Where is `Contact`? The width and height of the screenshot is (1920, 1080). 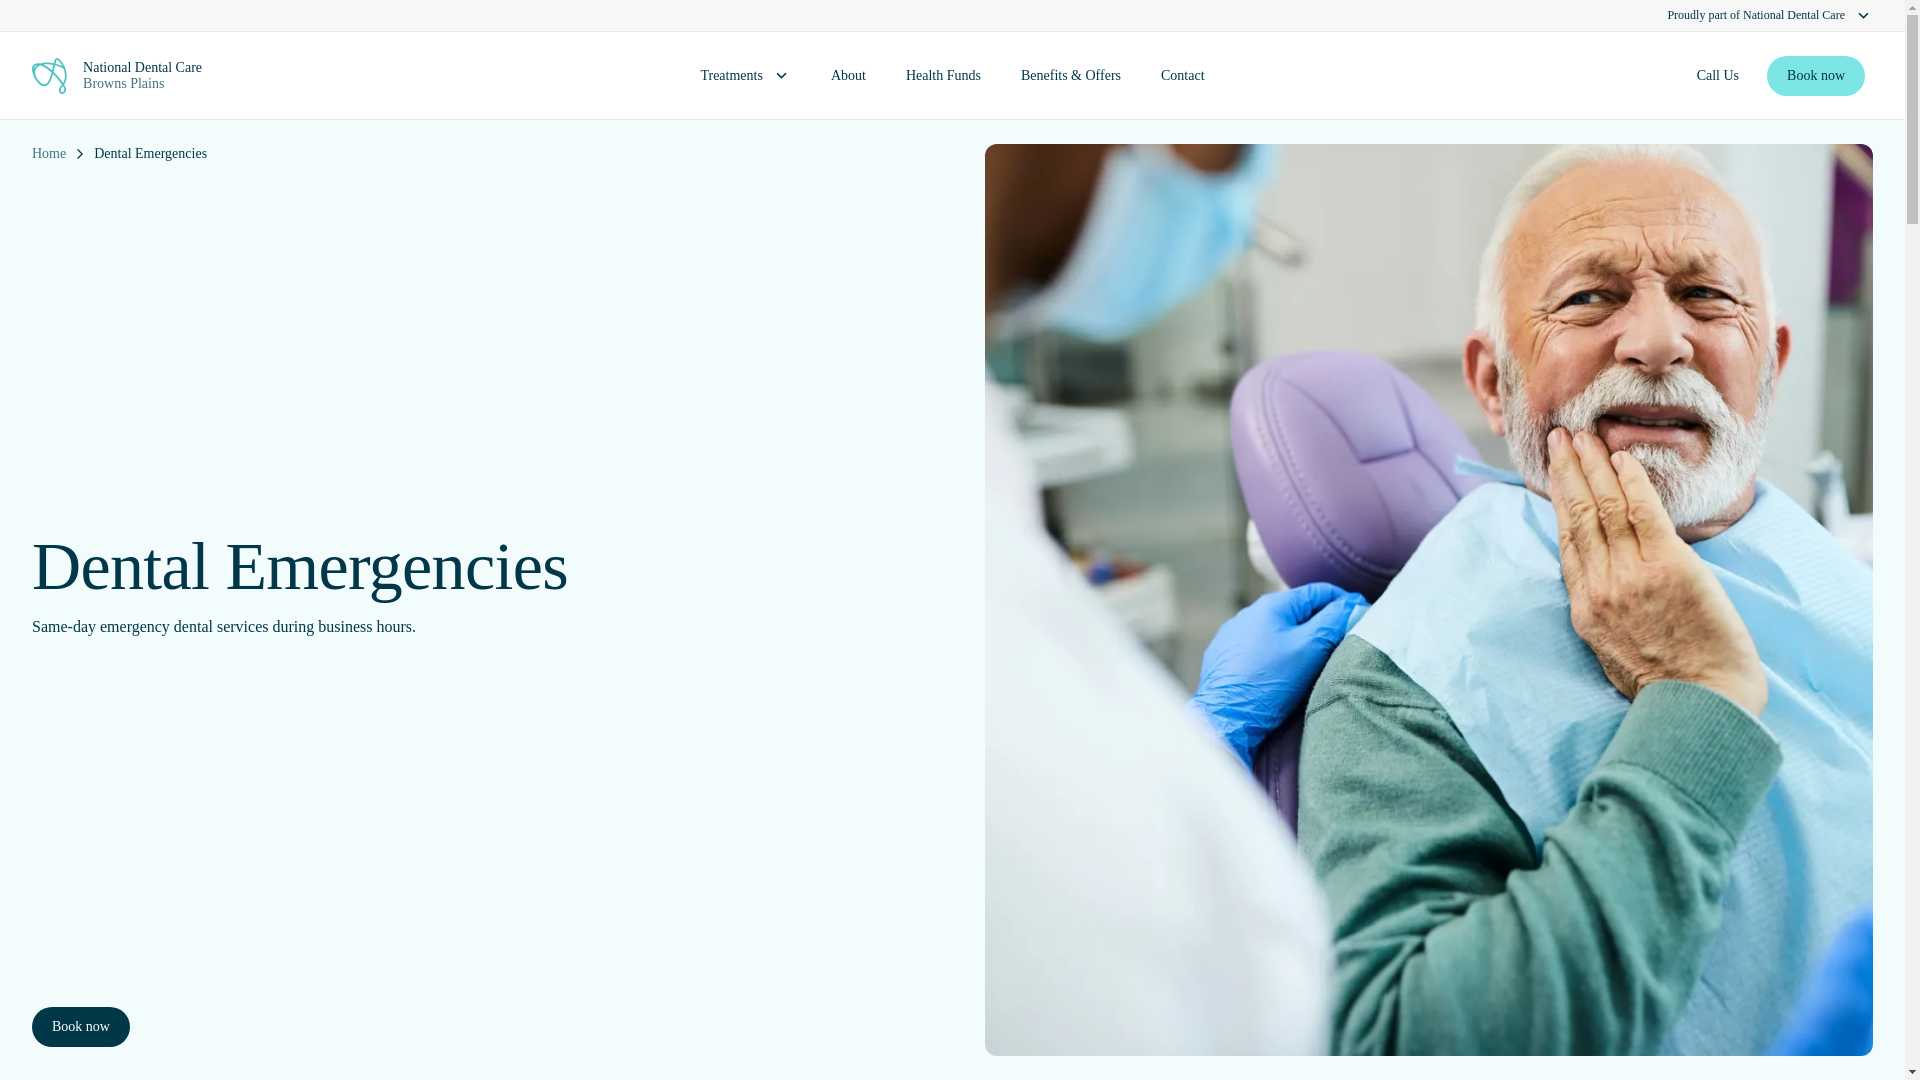 Contact is located at coordinates (1182, 76).